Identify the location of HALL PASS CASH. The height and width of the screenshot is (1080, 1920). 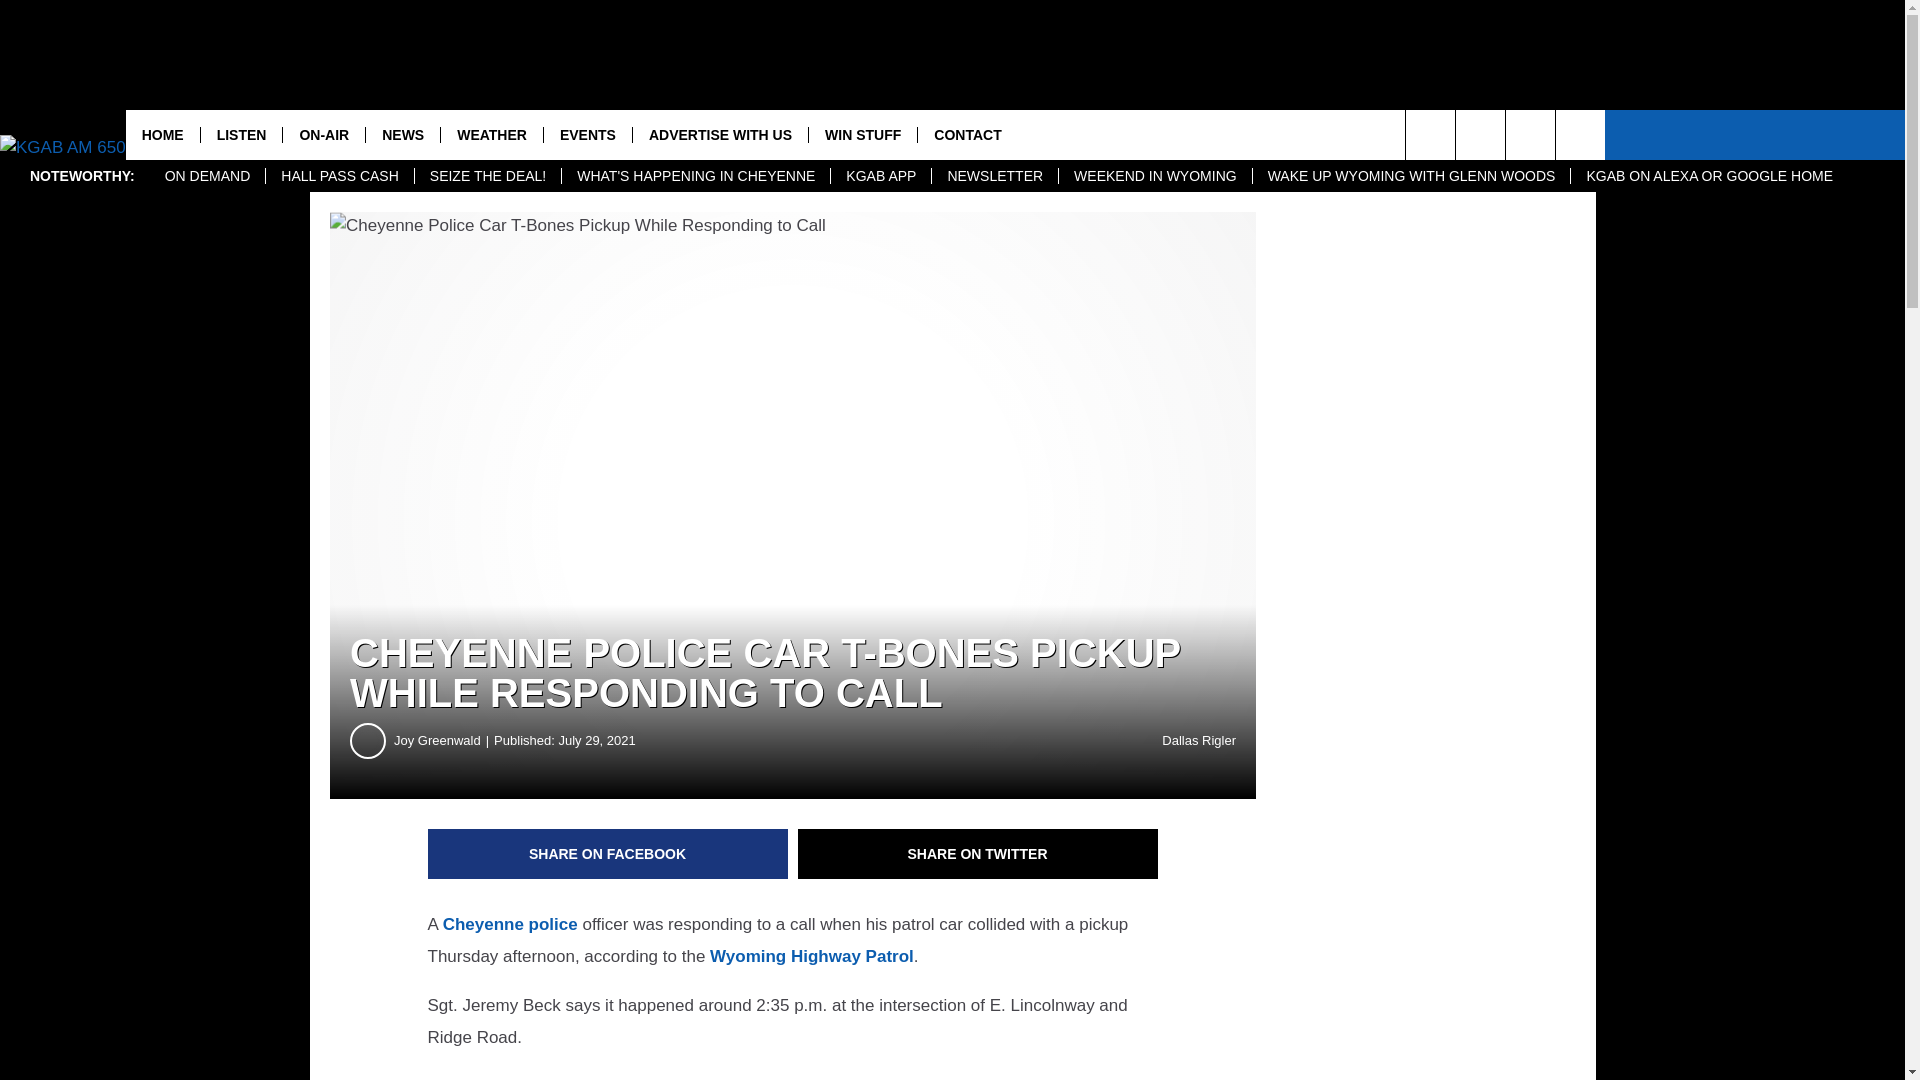
(339, 176).